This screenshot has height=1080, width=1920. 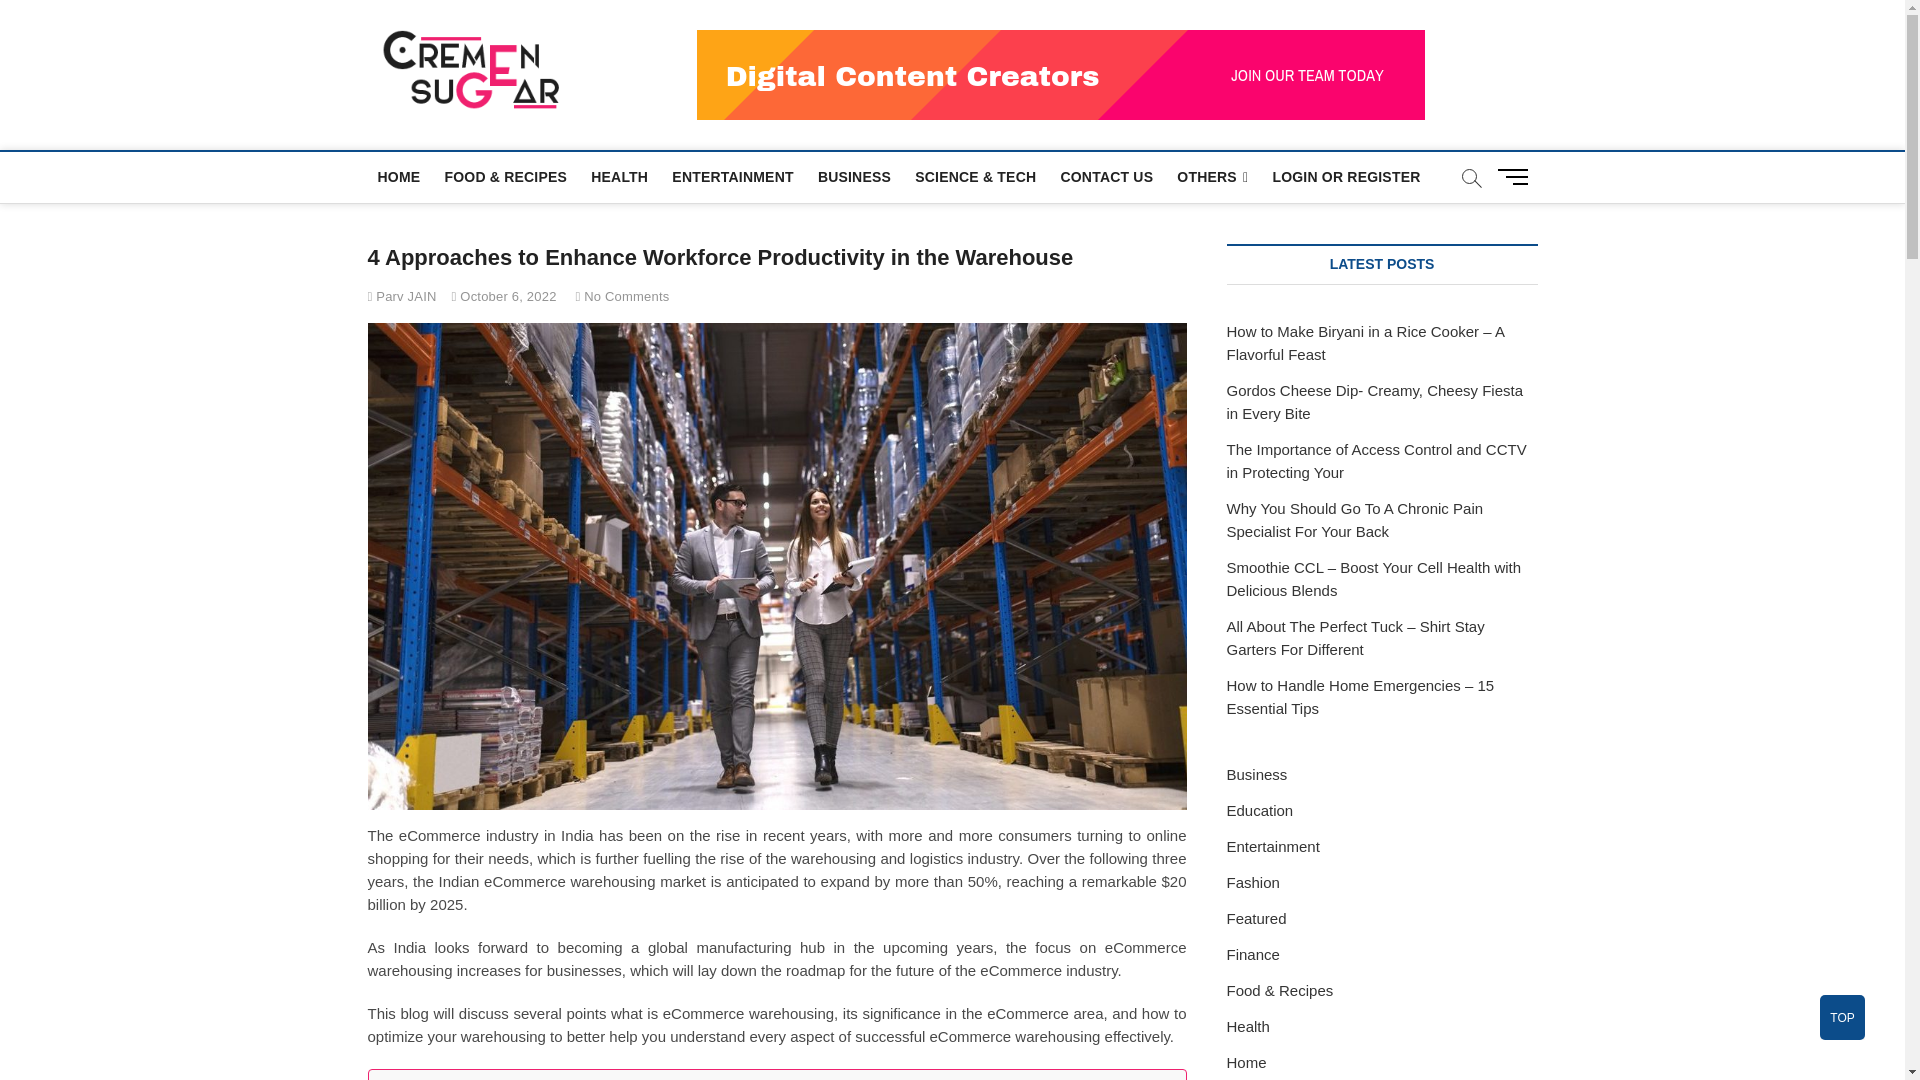 I want to click on LOGIN OR REGISTER, so click(x=1346, y=176).